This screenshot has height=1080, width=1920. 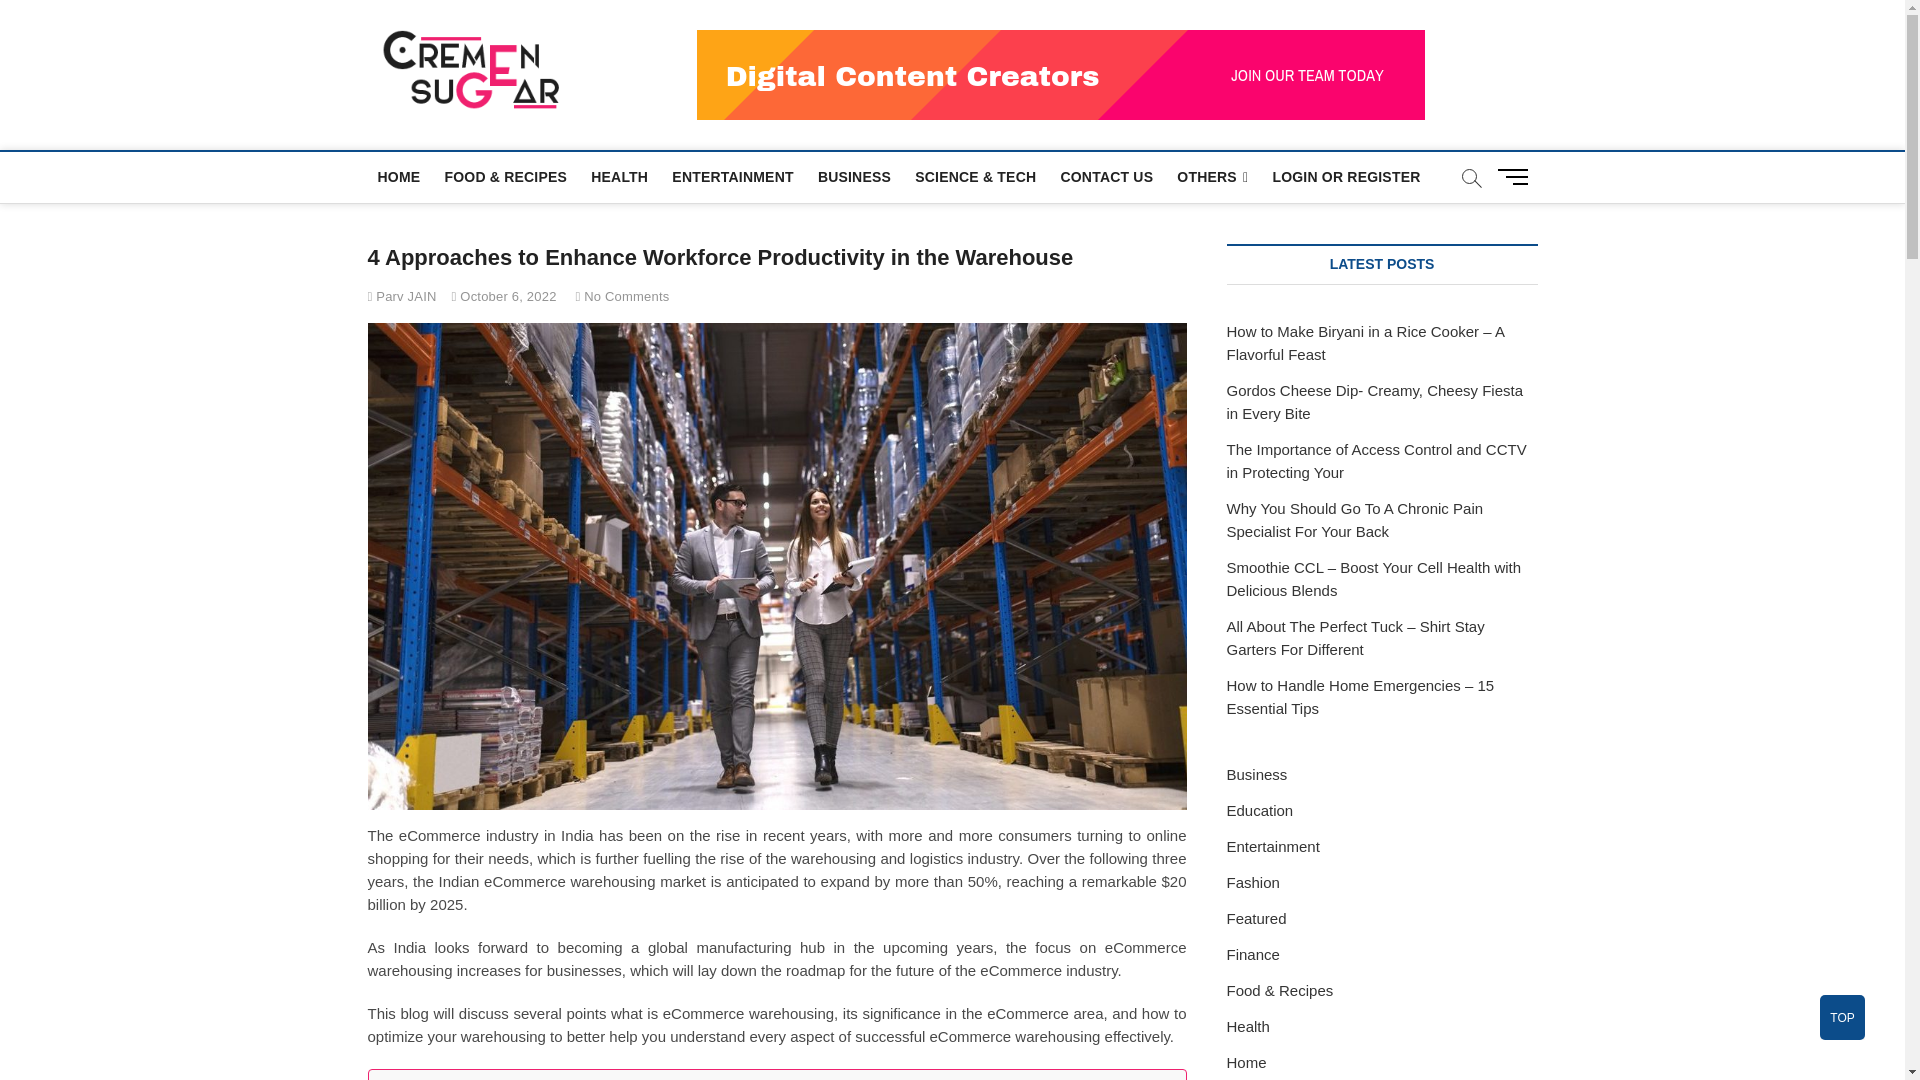 I want to click on LOGIN OR REGISTER, so click(x=1346, y=176).